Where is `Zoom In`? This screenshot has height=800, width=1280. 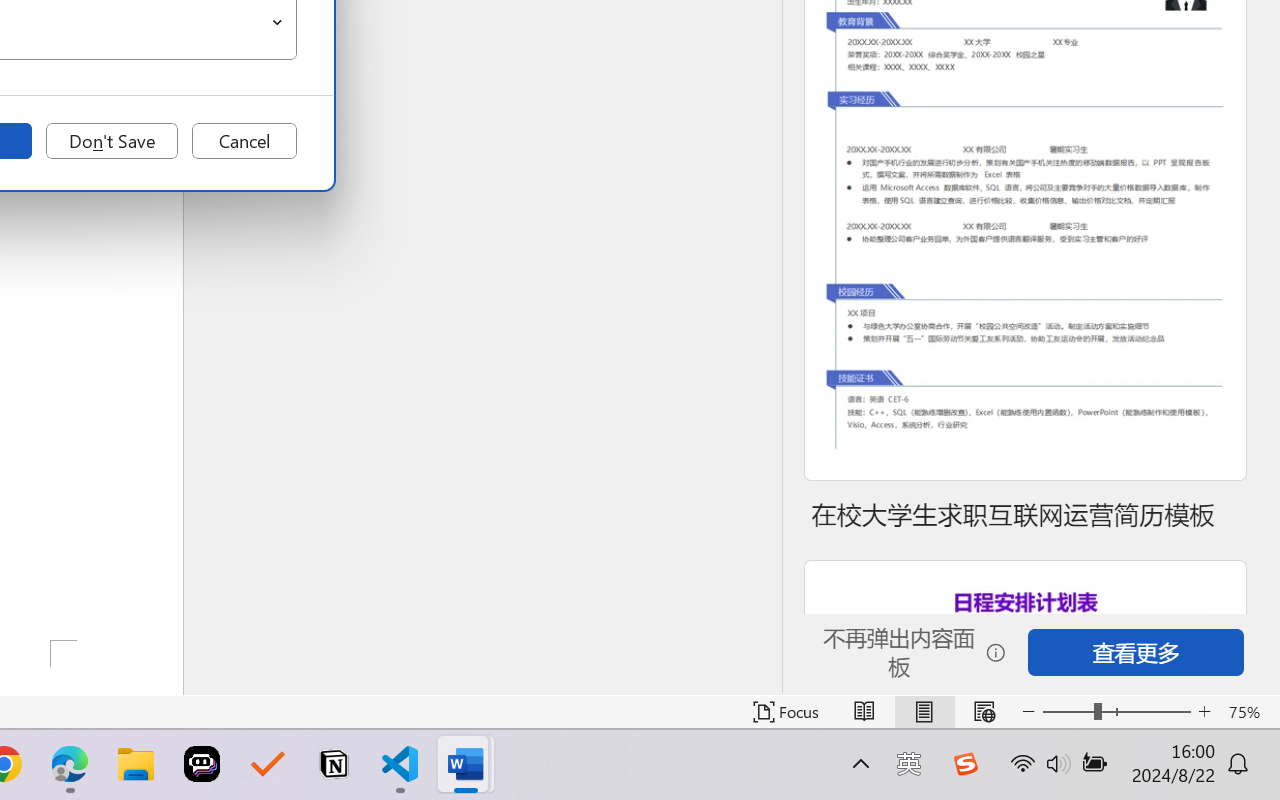 Zoom In is located at coordinates (1204, 712).